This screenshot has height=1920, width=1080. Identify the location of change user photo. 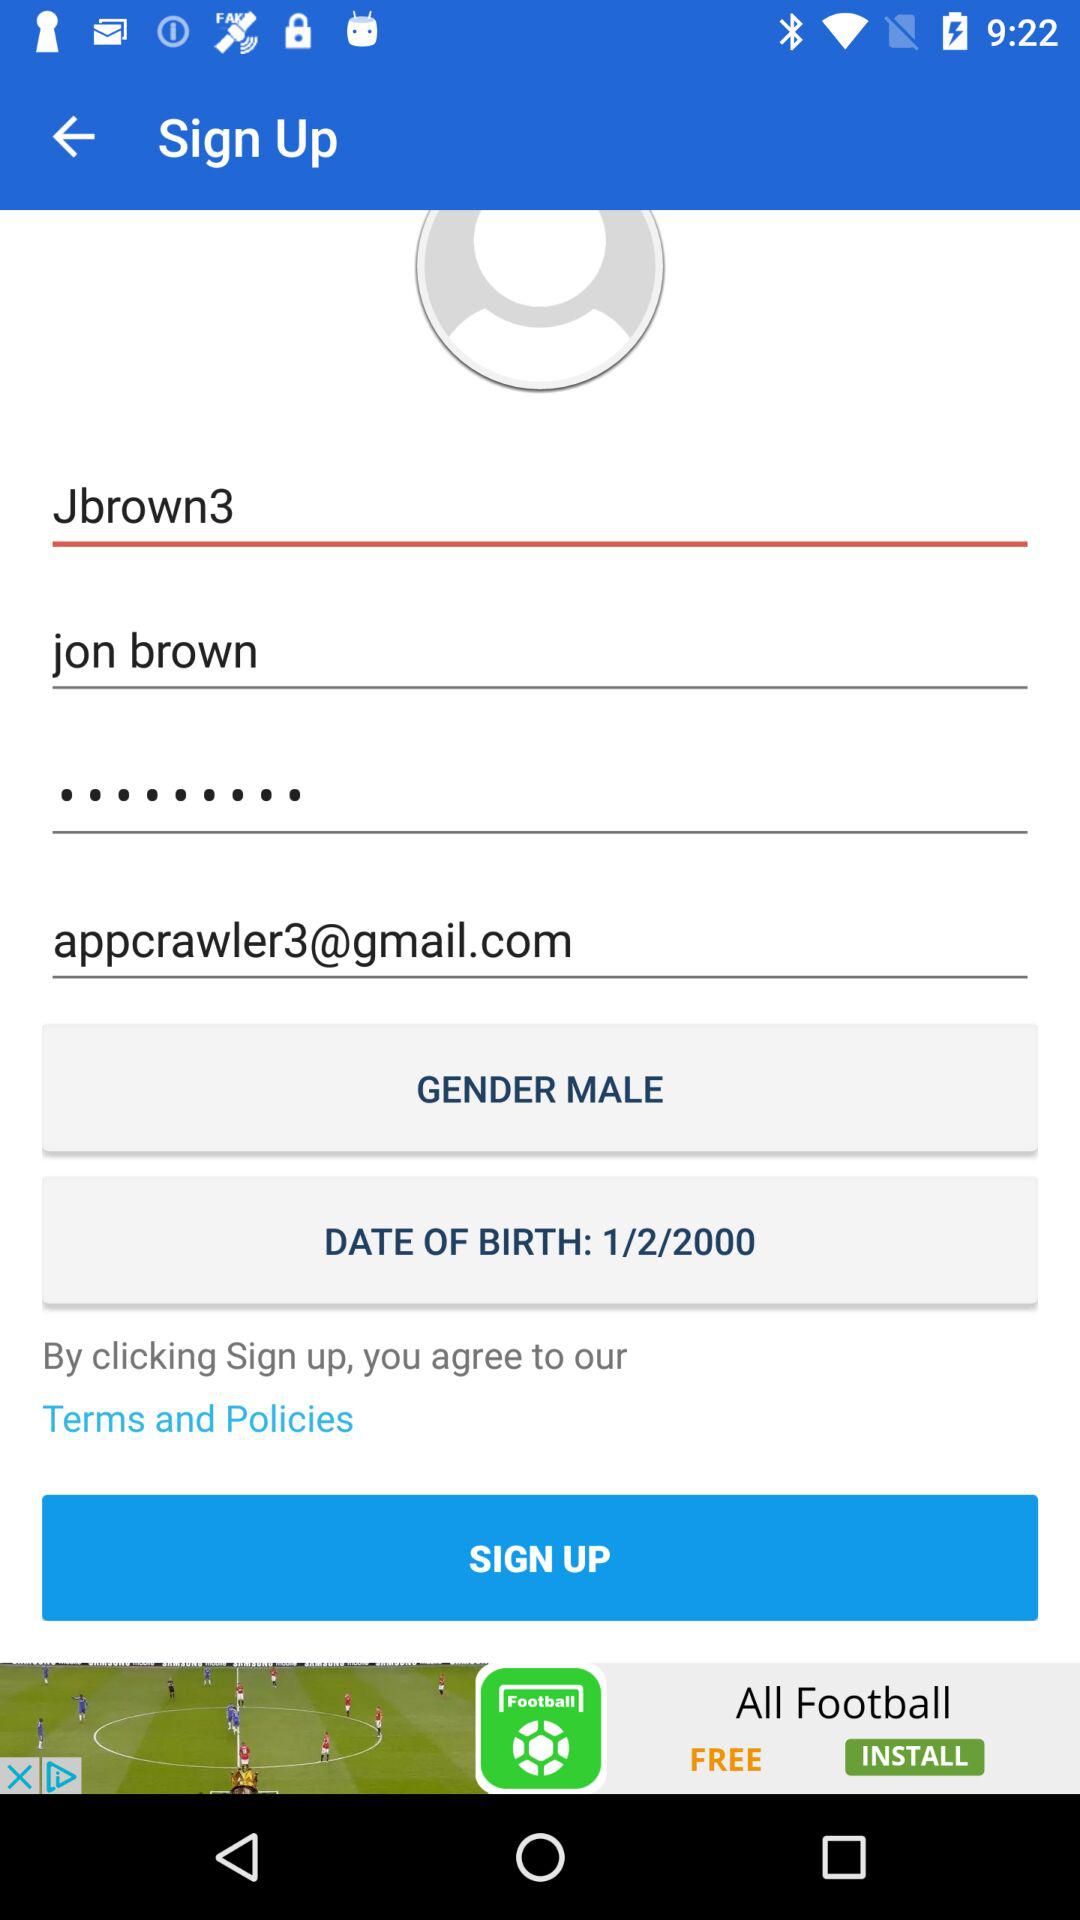
(540, 302).